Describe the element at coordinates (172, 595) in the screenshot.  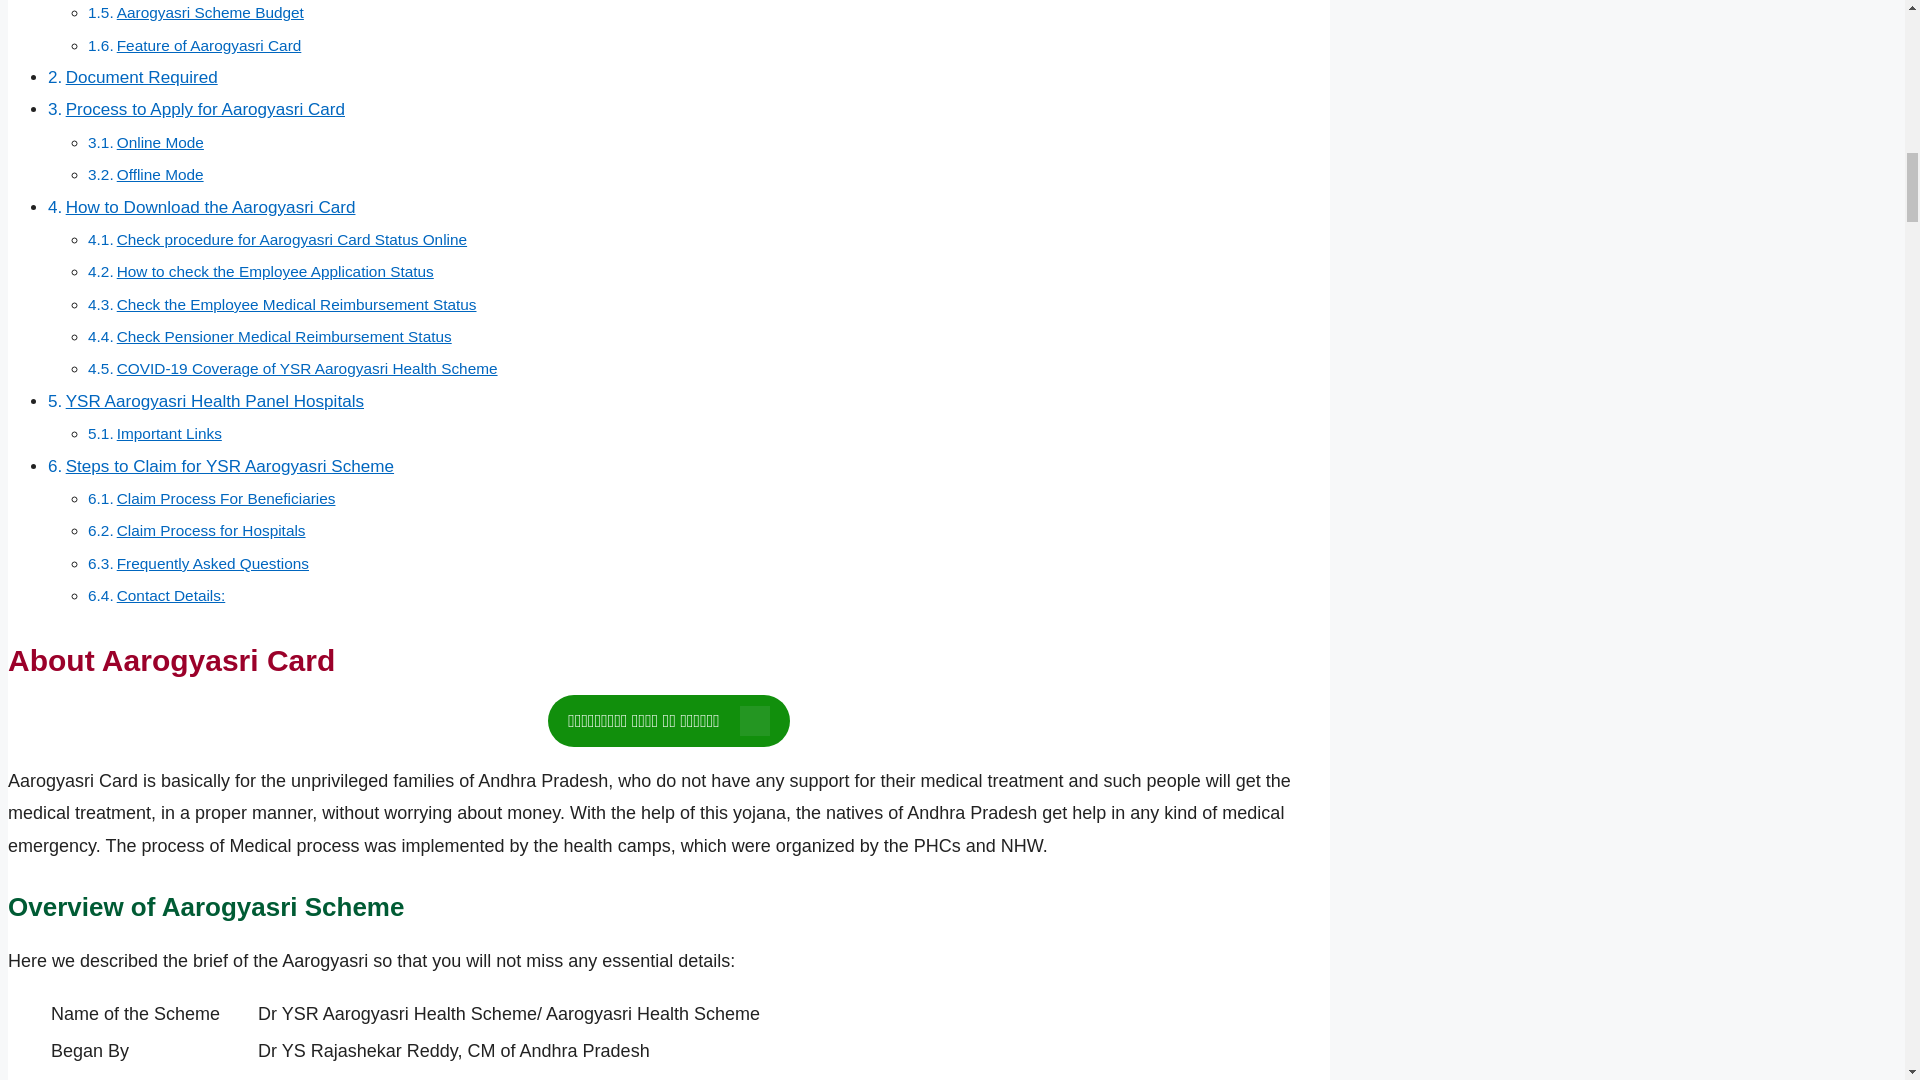
I see `Contact Details:` at that location.